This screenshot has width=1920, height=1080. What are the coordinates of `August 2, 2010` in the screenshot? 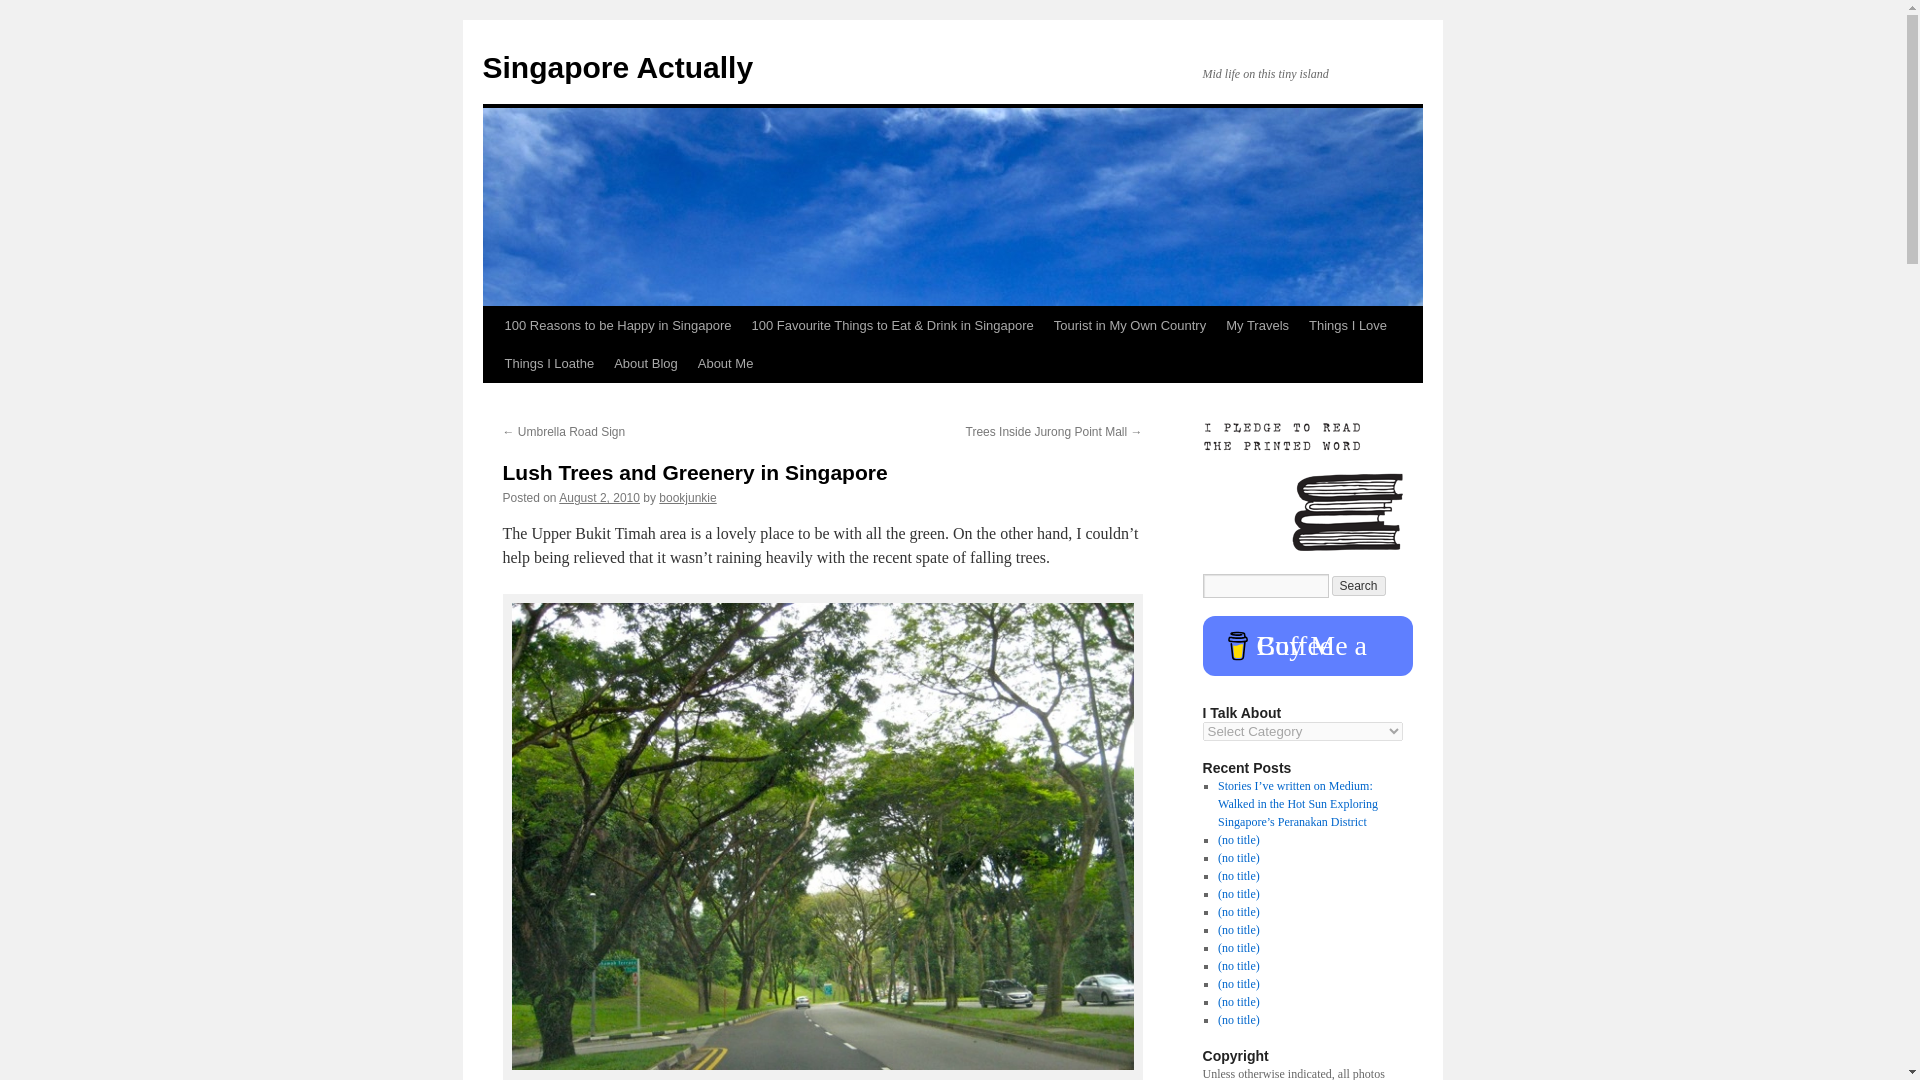 It's located at (598, 498).